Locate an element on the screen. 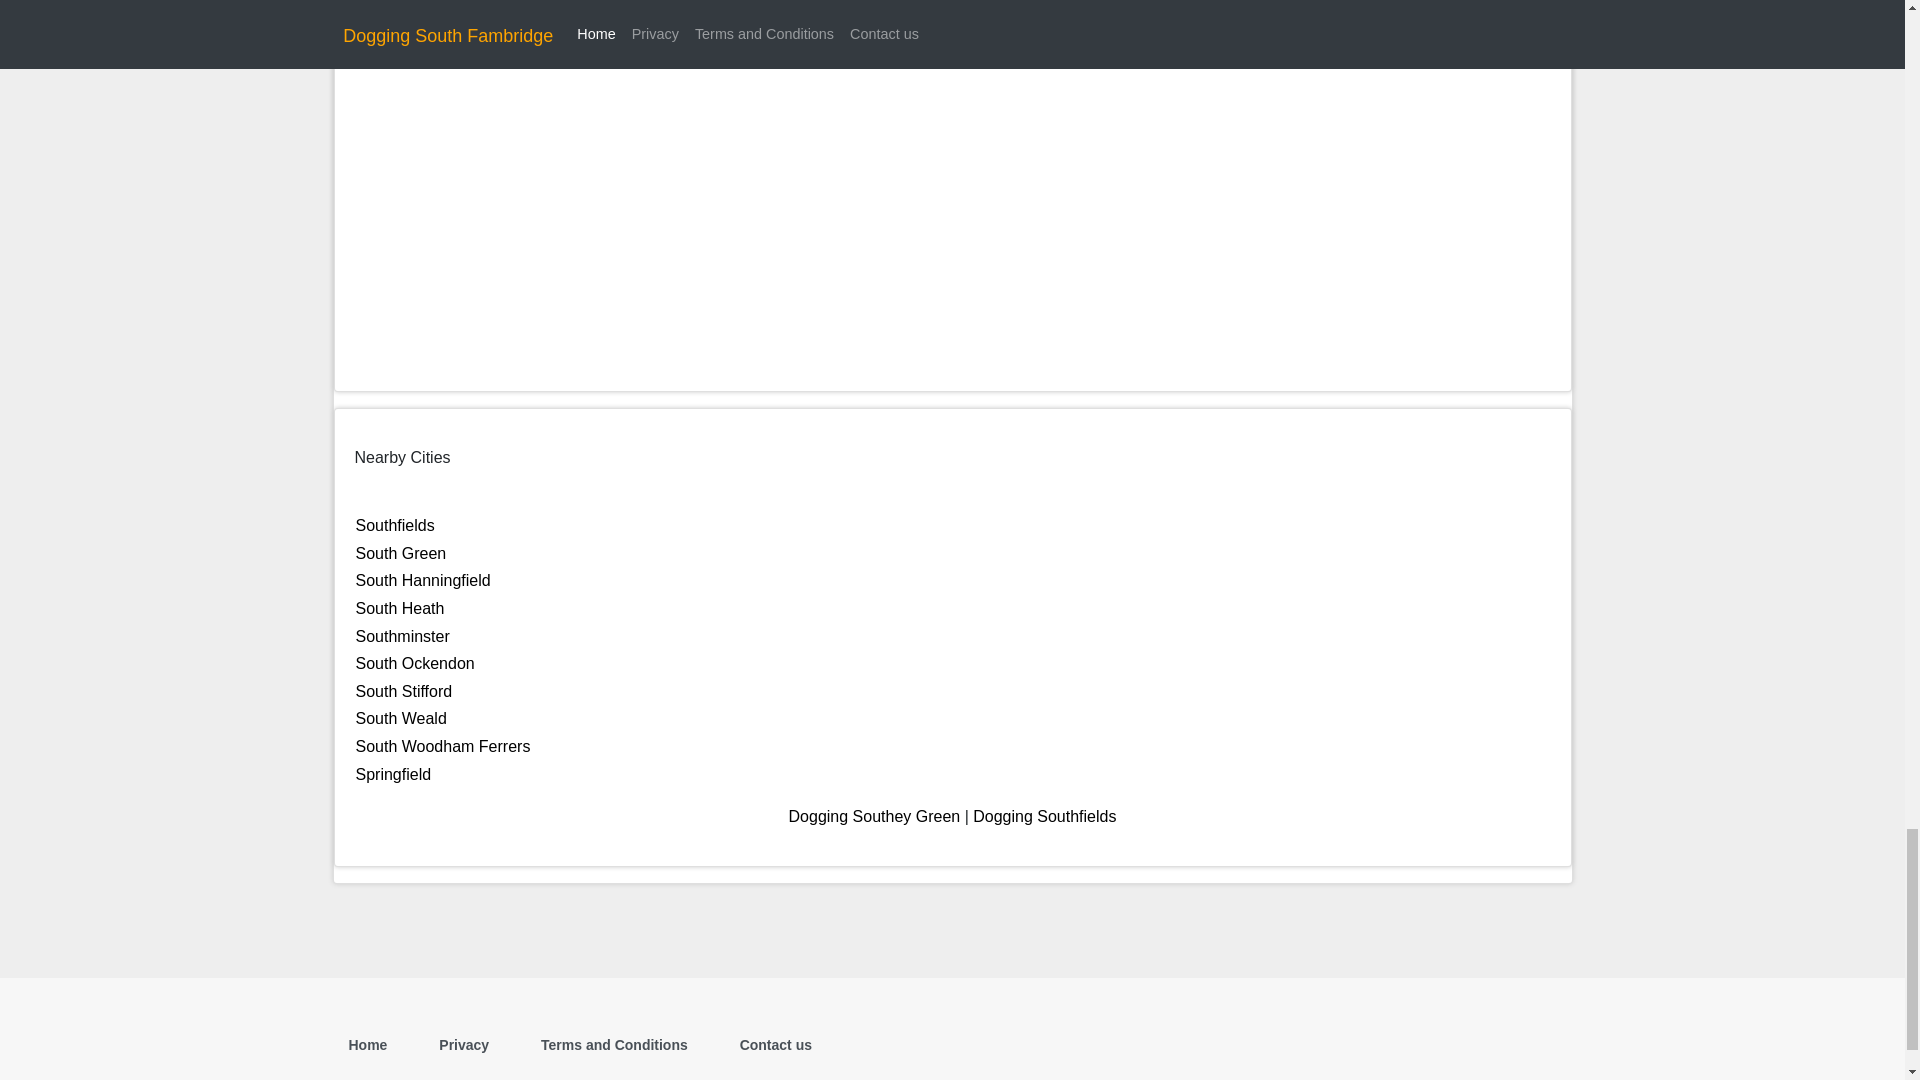  South Green is located at coordinates (401, 553).